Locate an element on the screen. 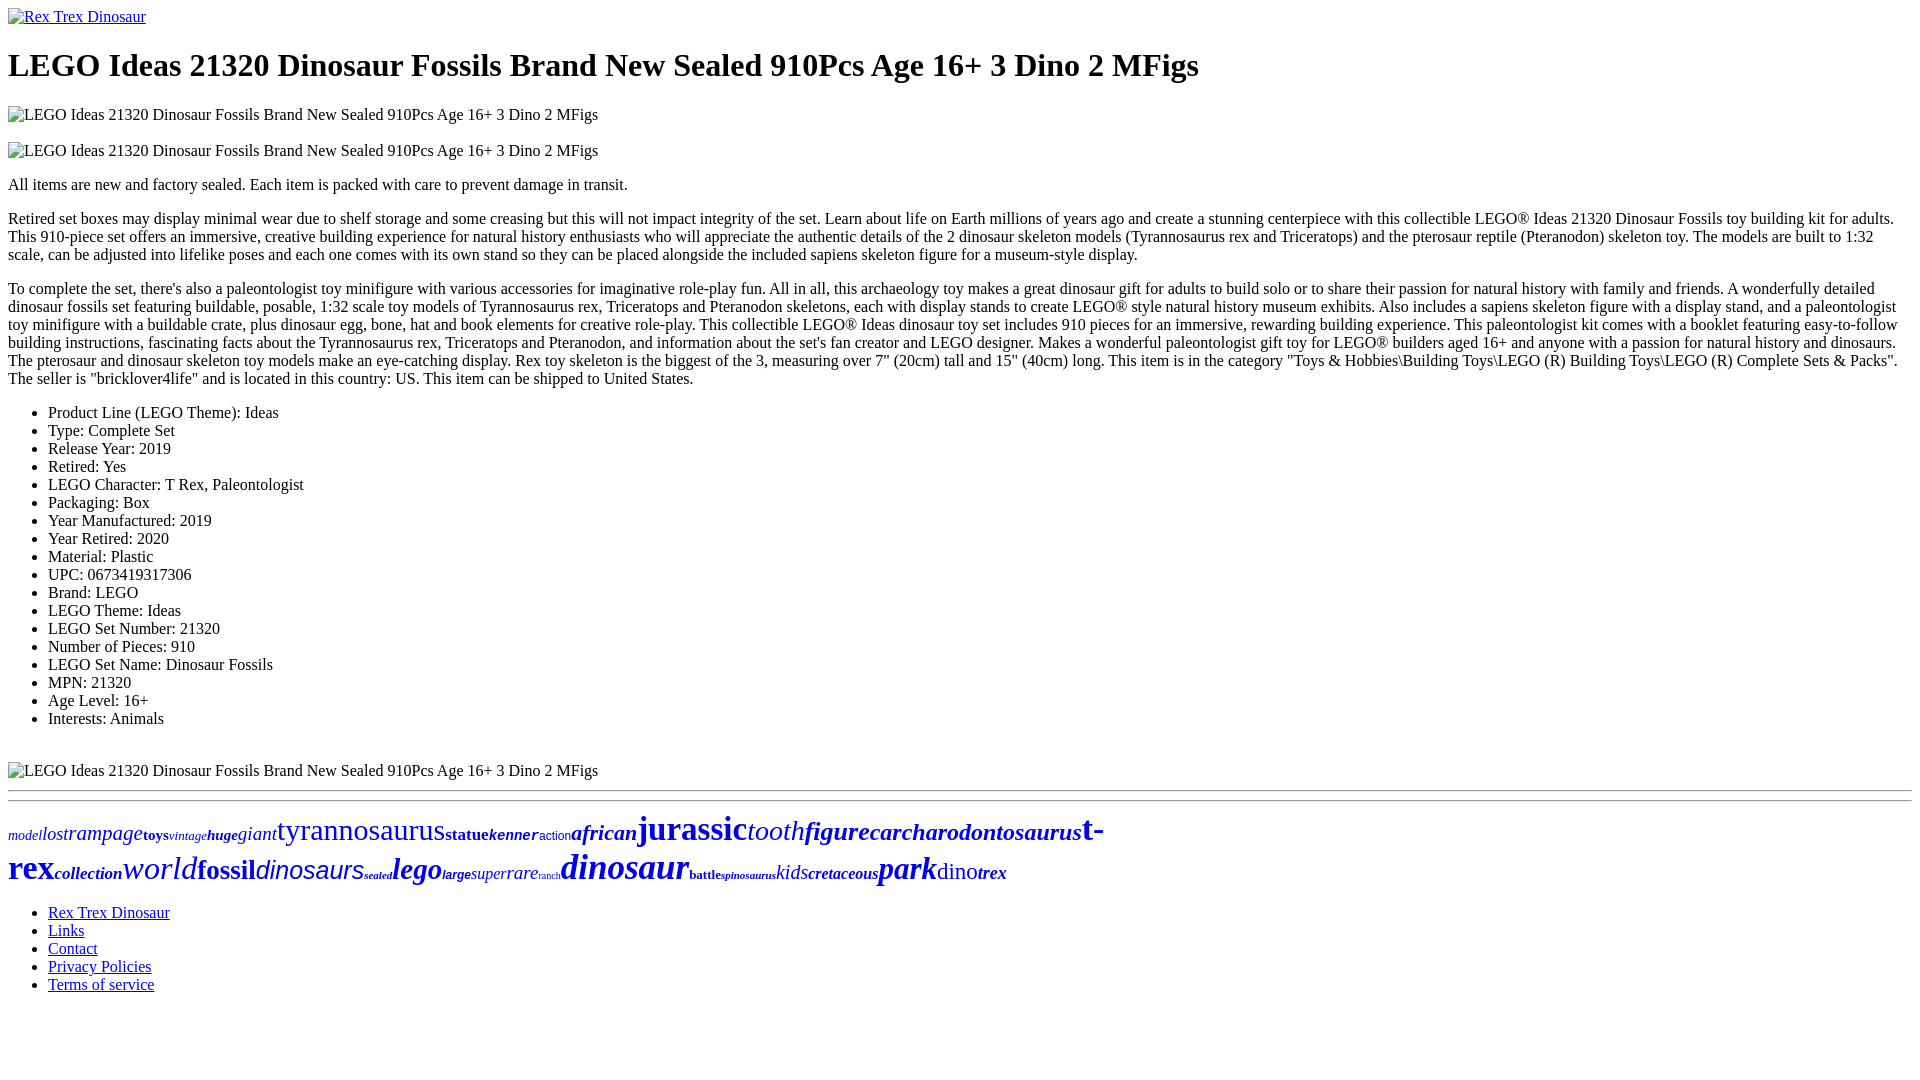 This screenshot has height=1080, width=1920. lost is located at coordinates (54, 834).